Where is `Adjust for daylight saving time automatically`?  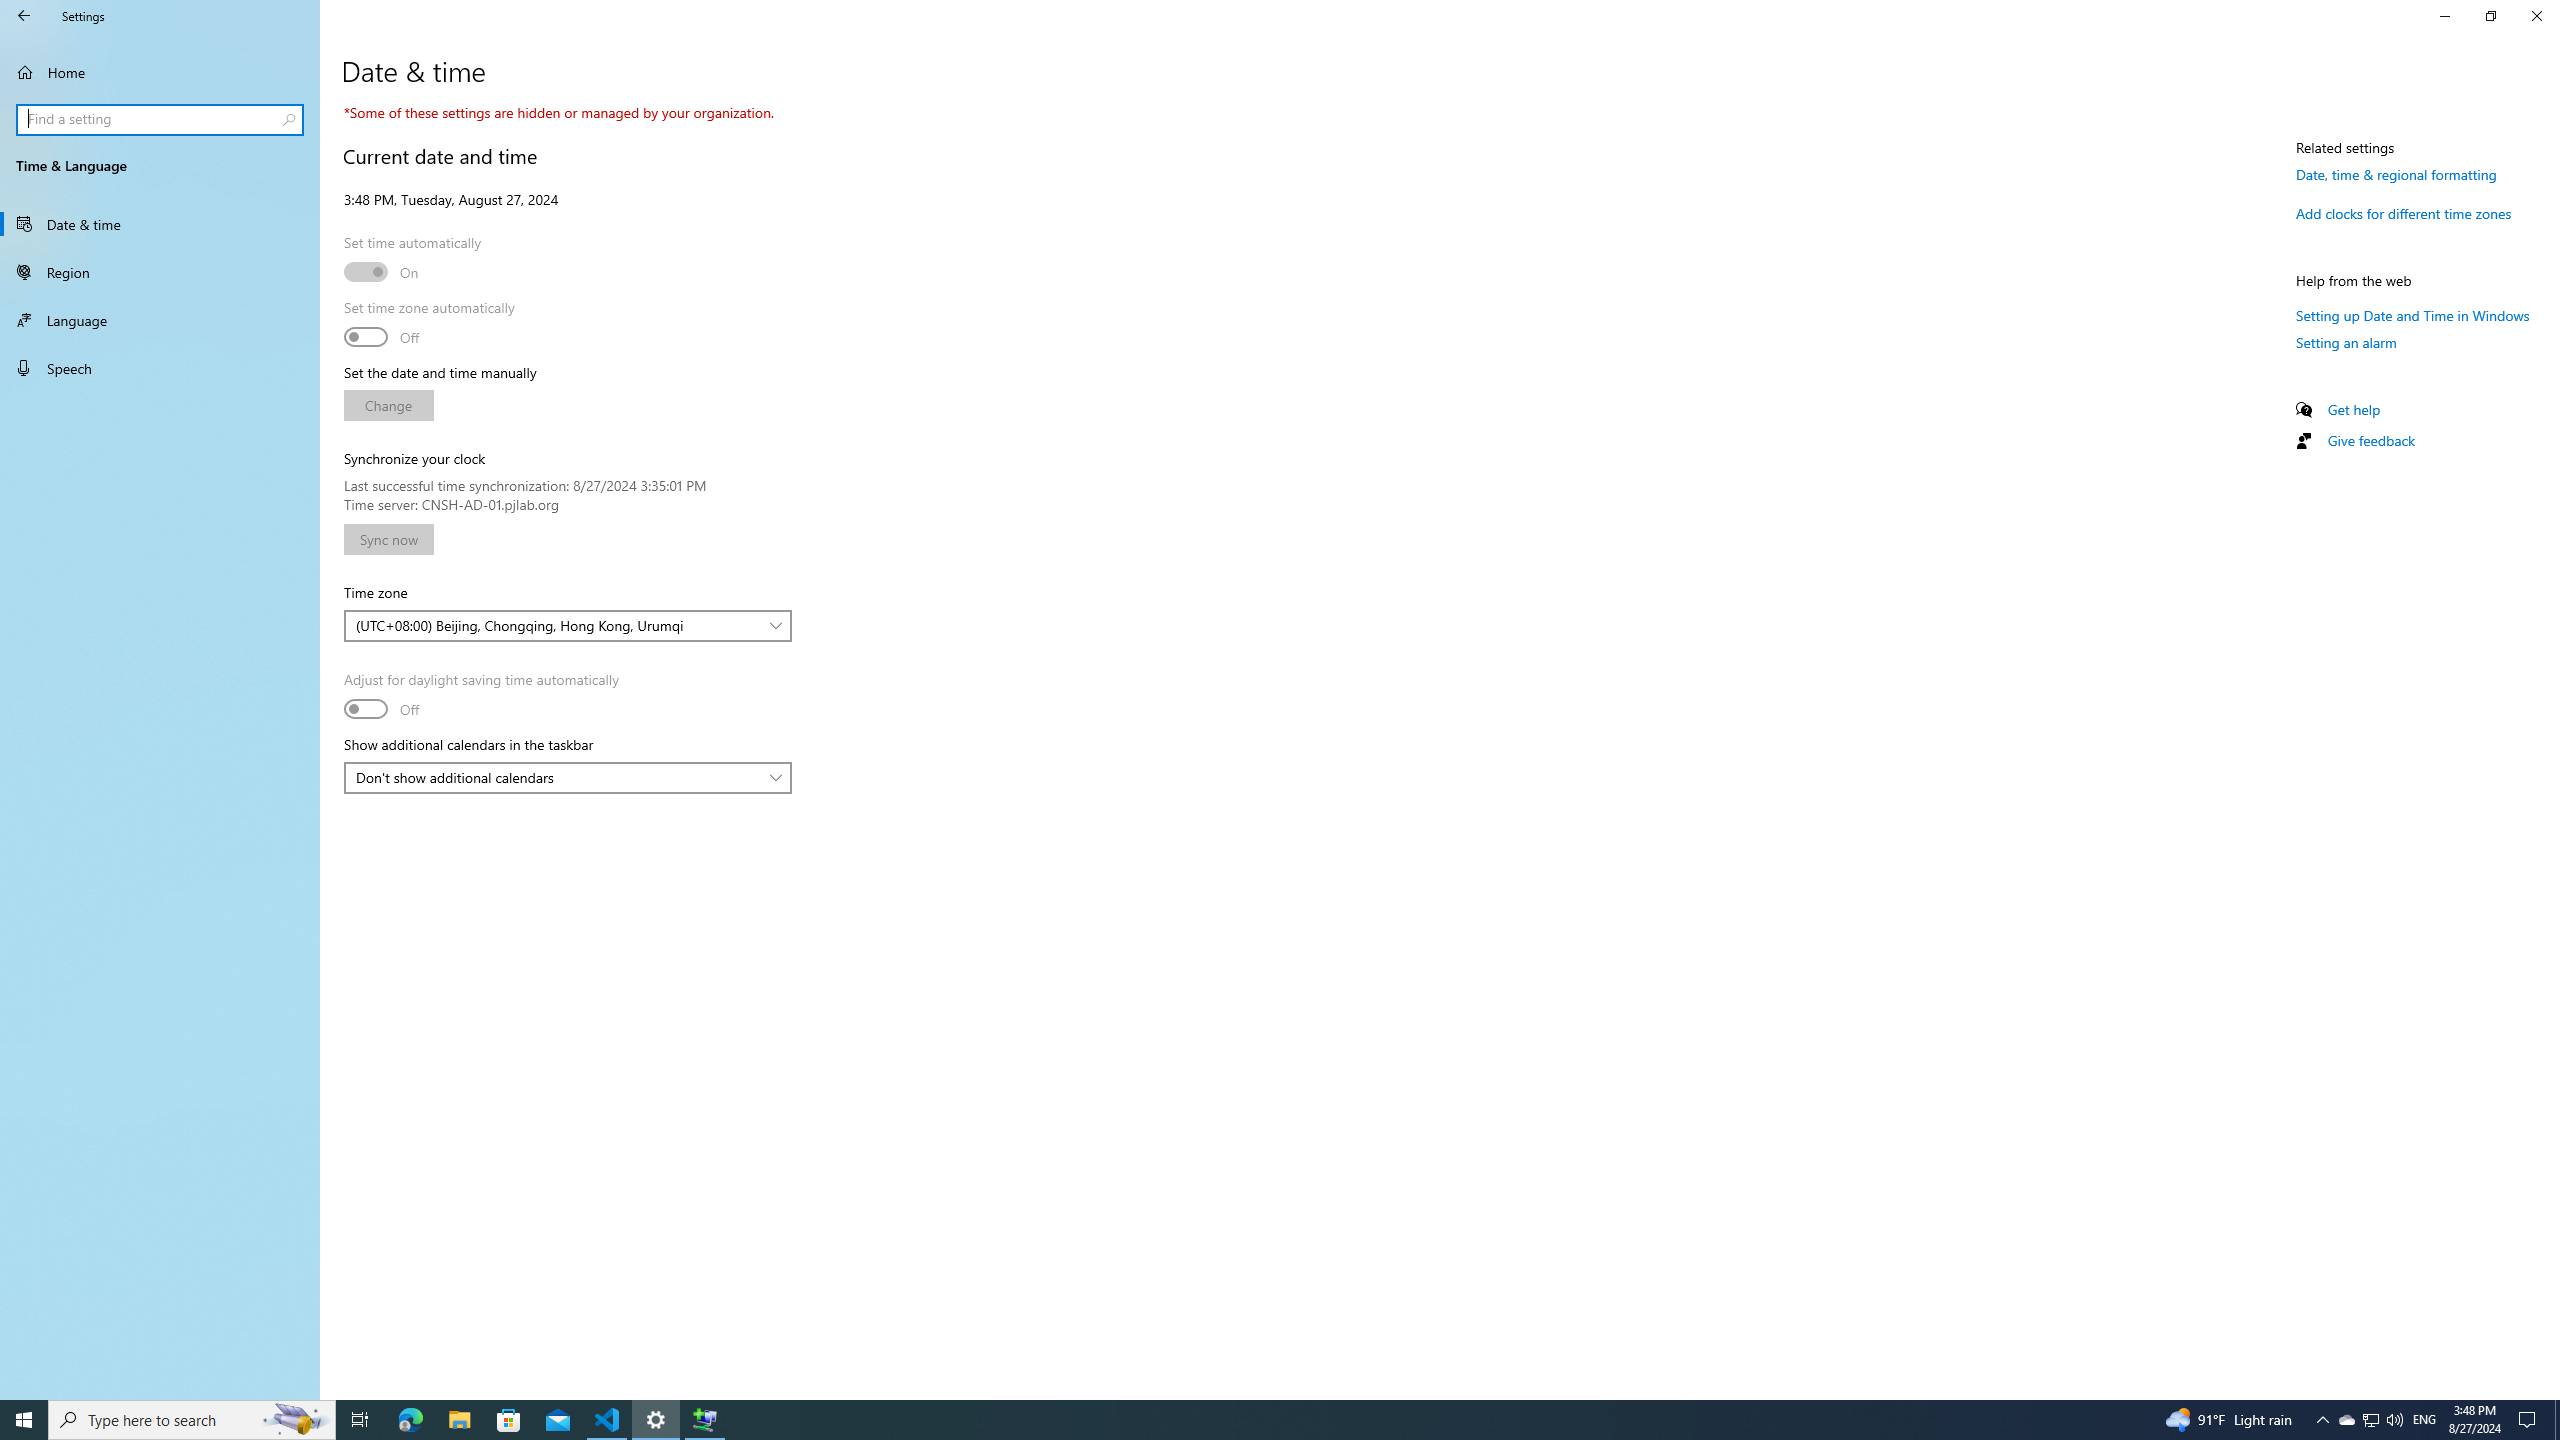
Adjust for daylight saving time automatically is located at coordinates (481, 696).